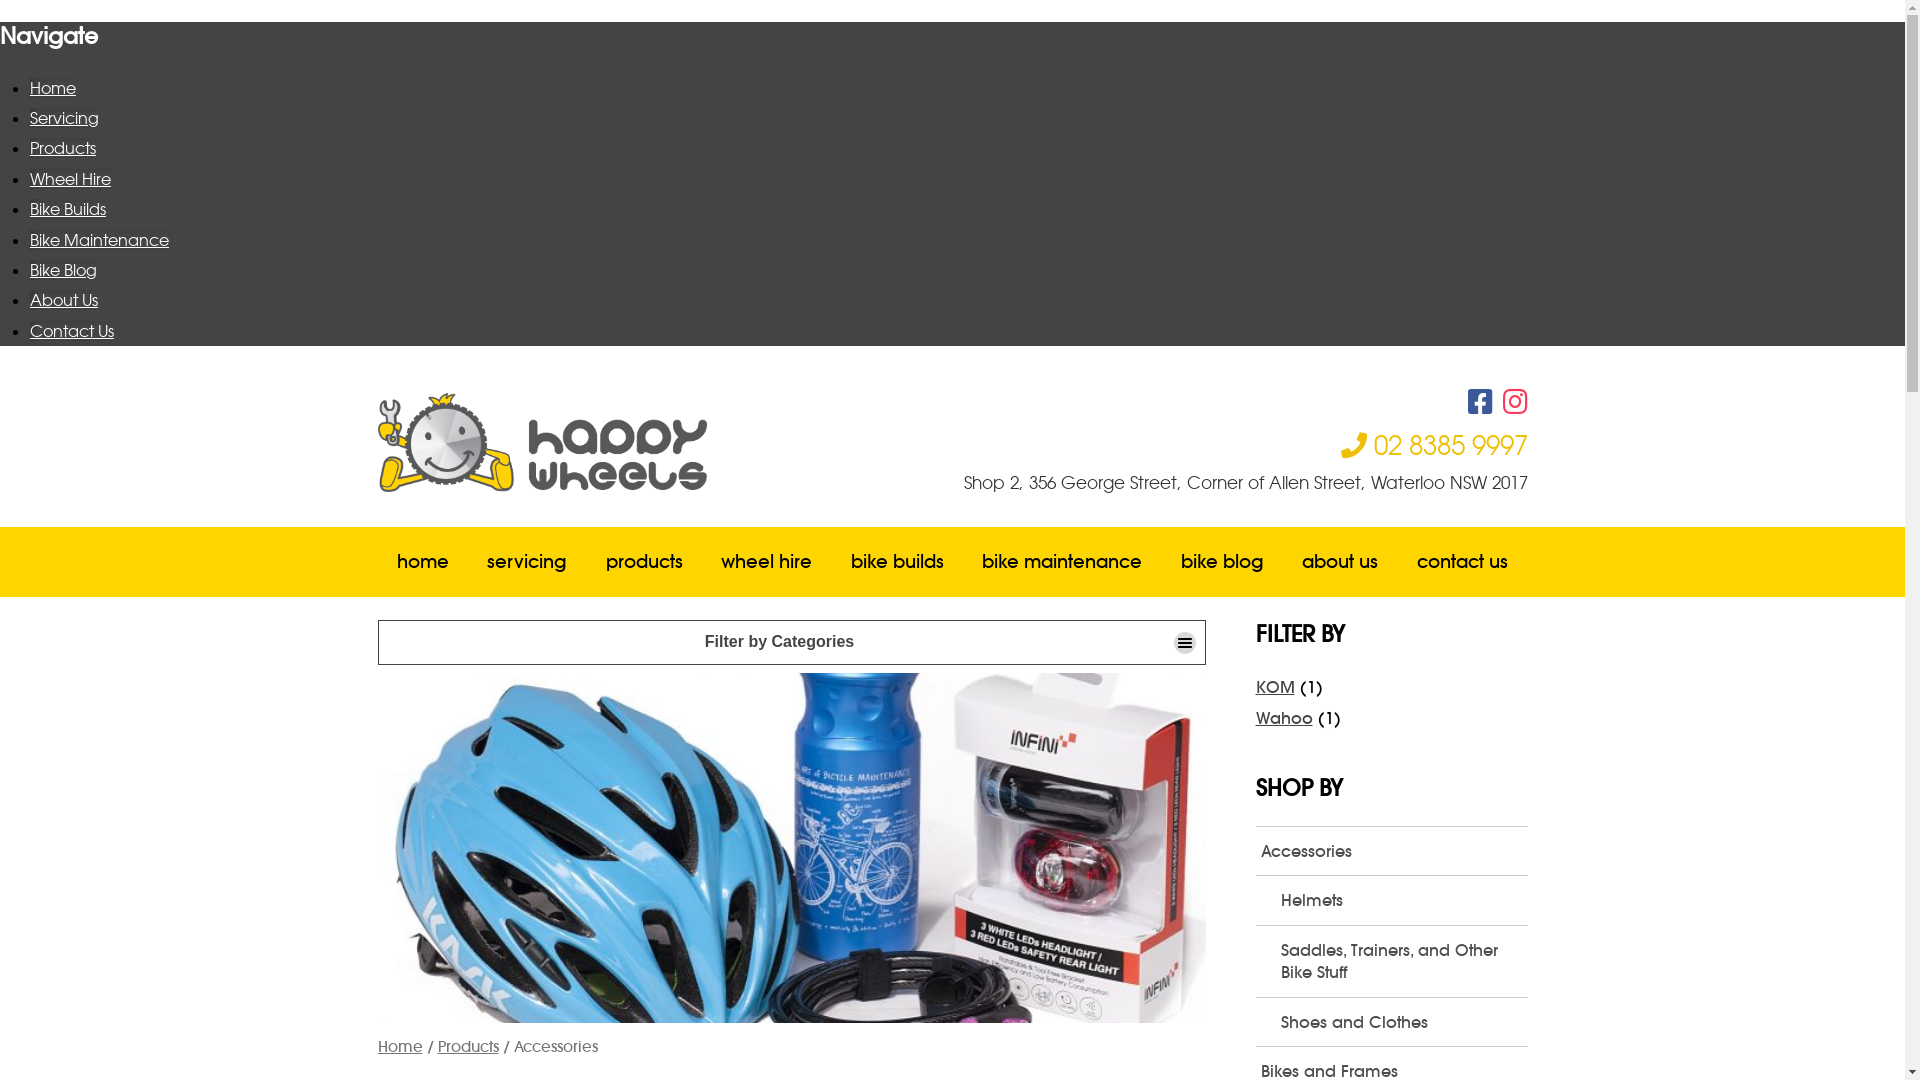 This screenshot has width=1920, height=1080. What do you see at coordinates (1392, 851) in the screenshot?
I see `Accessories` at bounding box center [1392, 851].